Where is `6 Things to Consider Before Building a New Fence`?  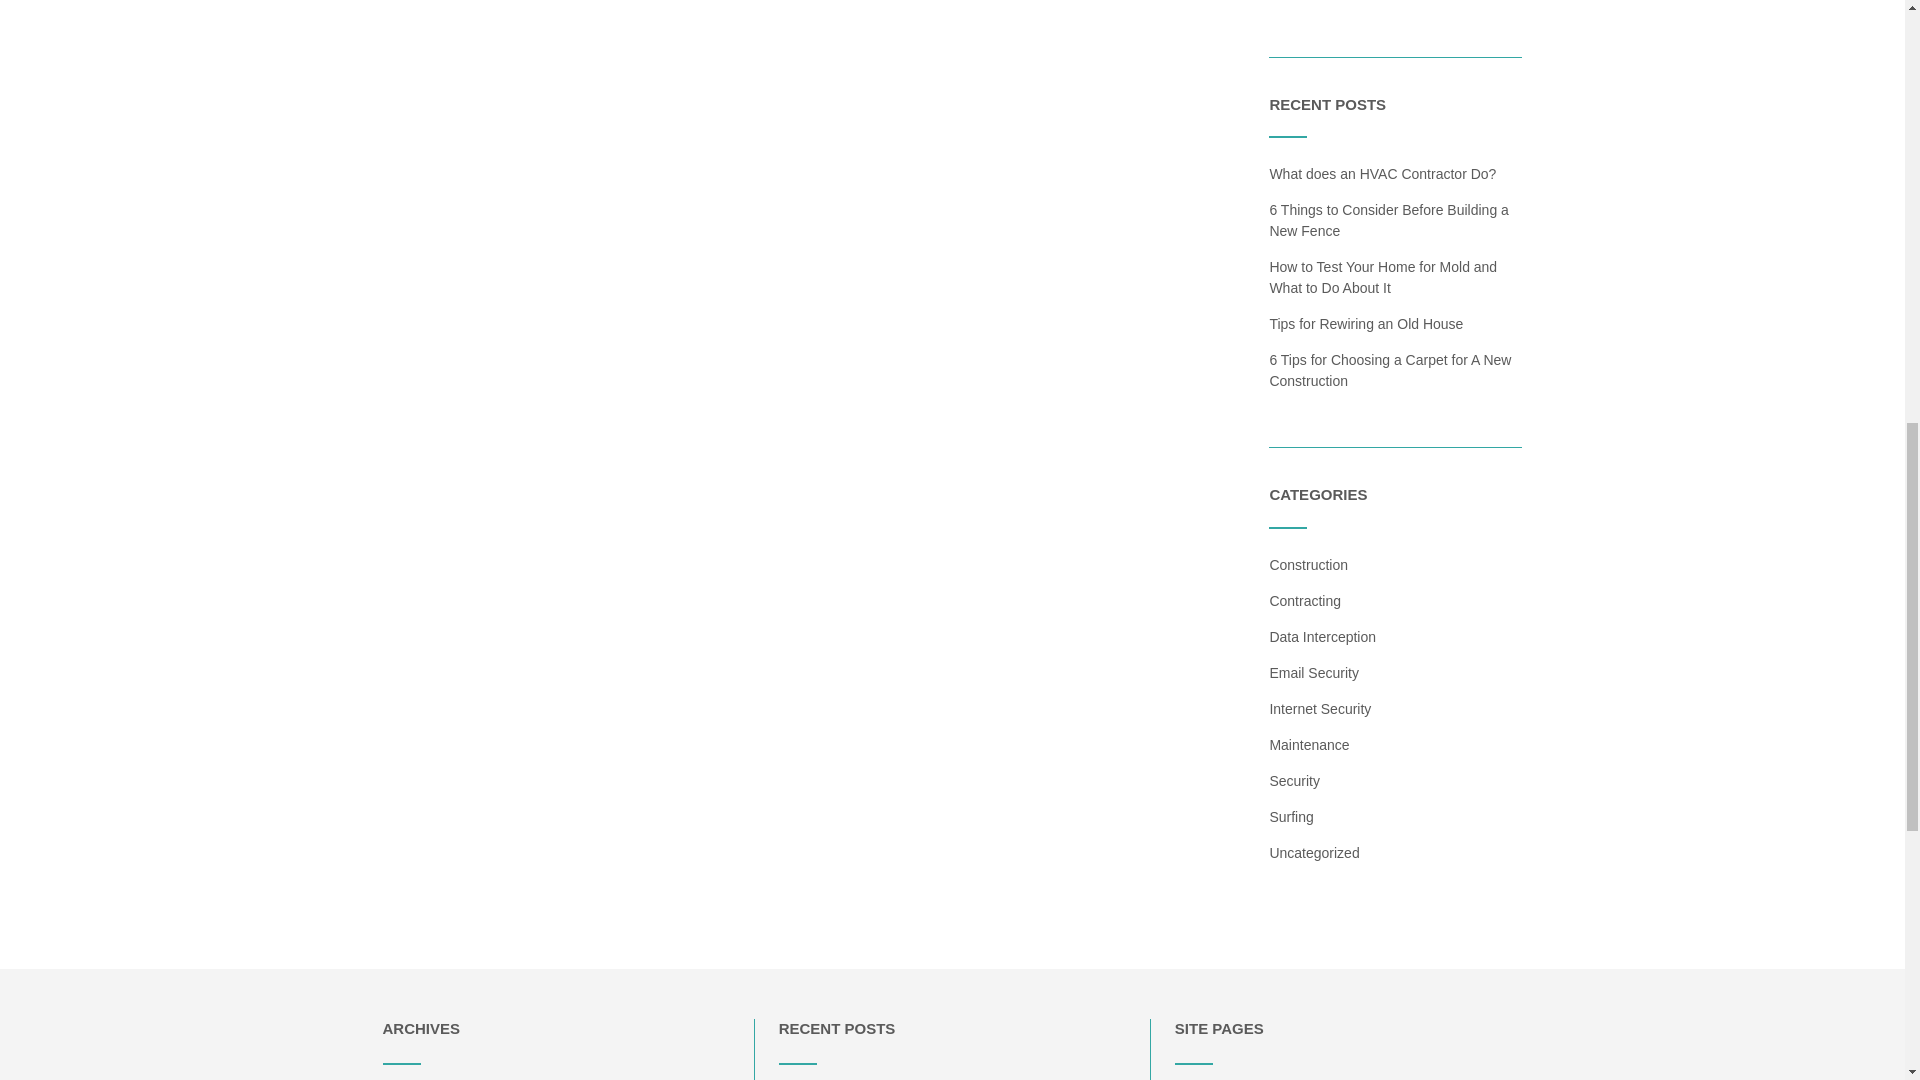
6 Things to Consider Before Building a New Fence is located at coordinates (1388, 220).